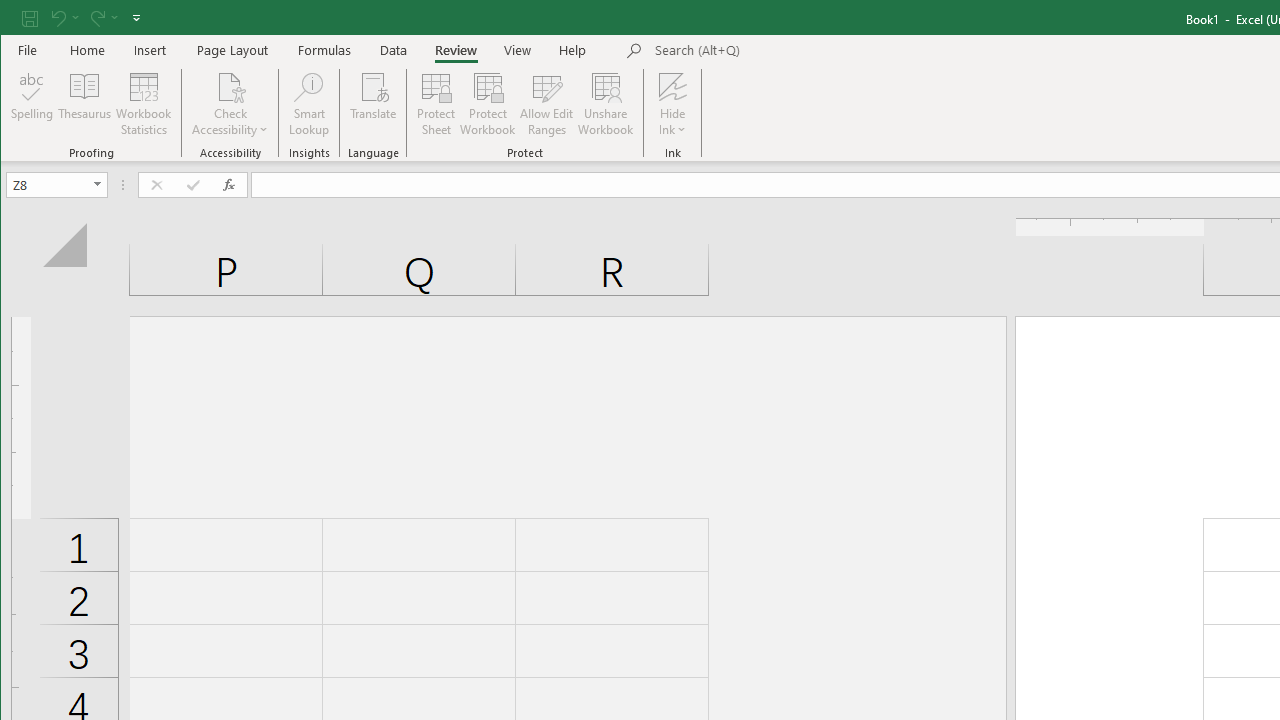 This screenshot has width=1280, height=720. Describe the element at coordinates (518, 50) in the screenshot. I see `View` at that location.